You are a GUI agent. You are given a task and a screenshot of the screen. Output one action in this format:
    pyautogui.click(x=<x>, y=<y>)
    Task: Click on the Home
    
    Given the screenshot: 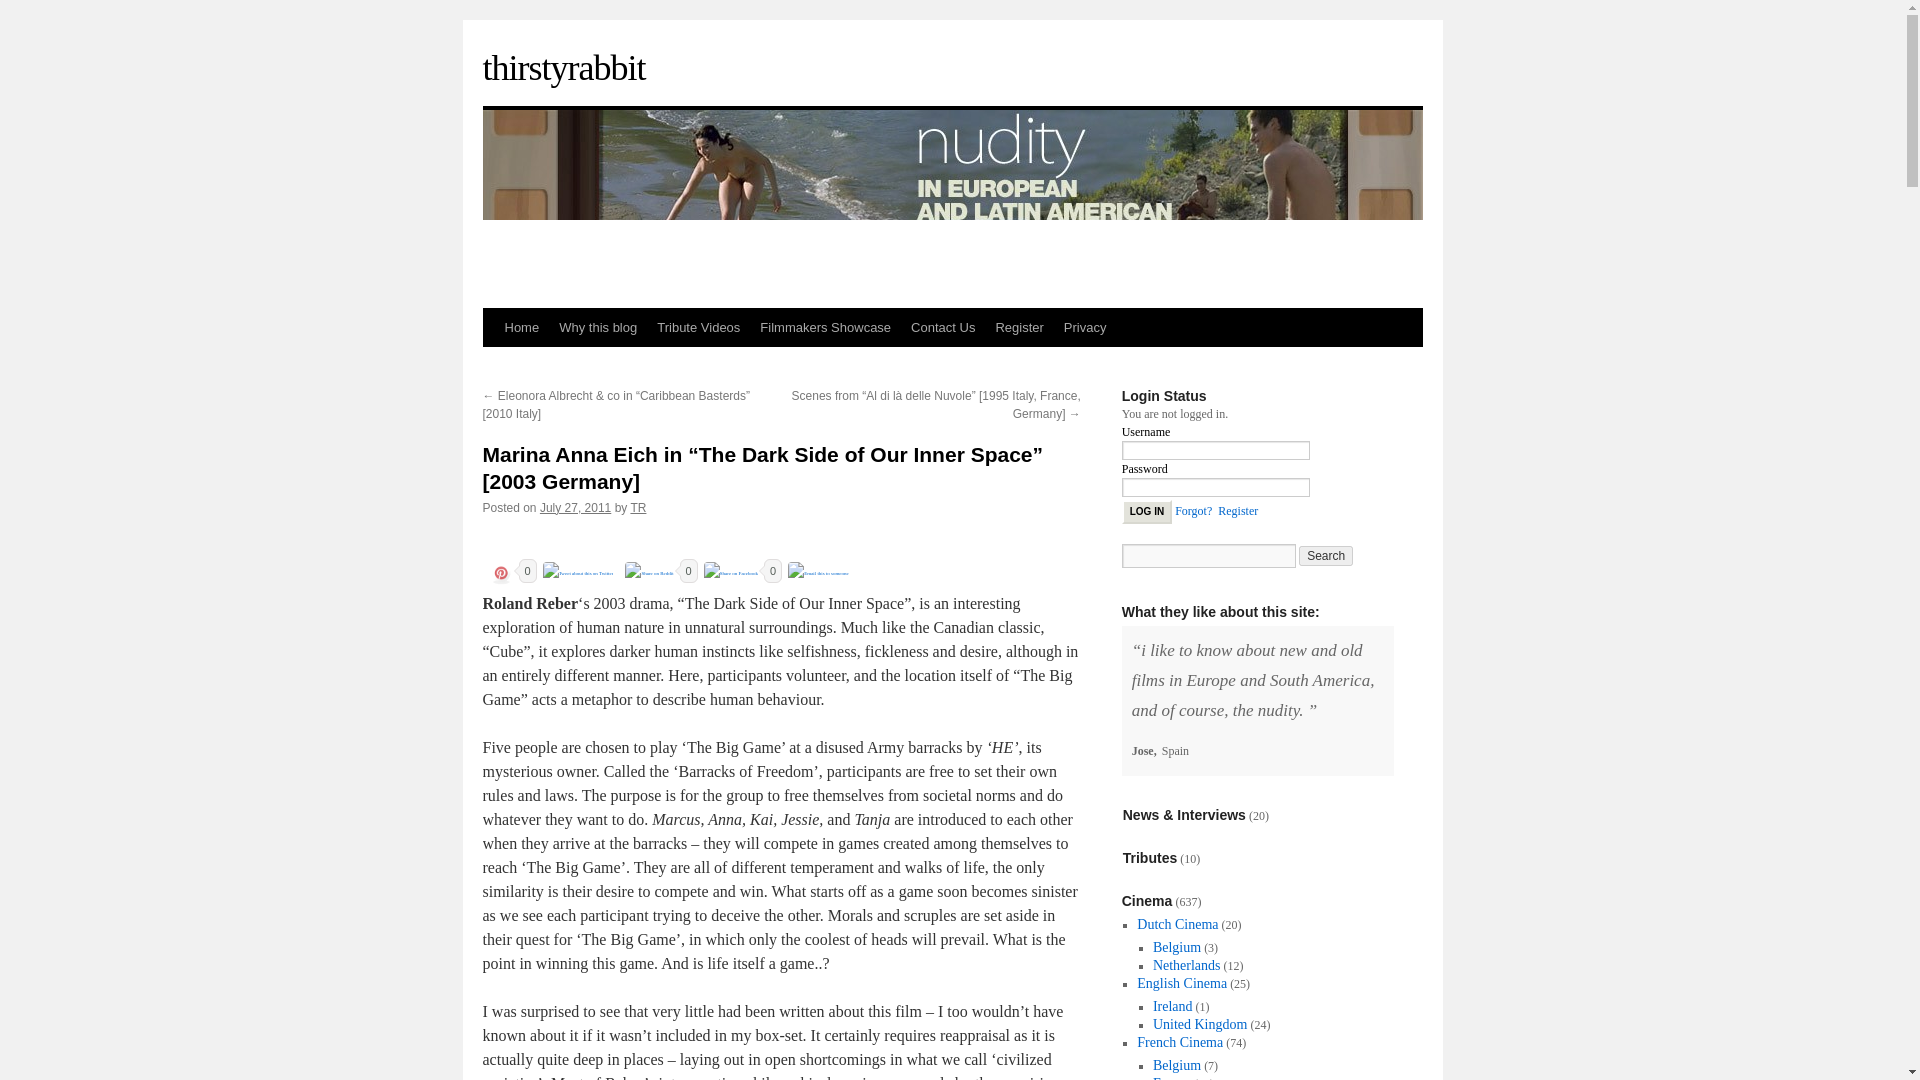 What is the action you would take?
    pyautogui.click(x=521, y=327)
    